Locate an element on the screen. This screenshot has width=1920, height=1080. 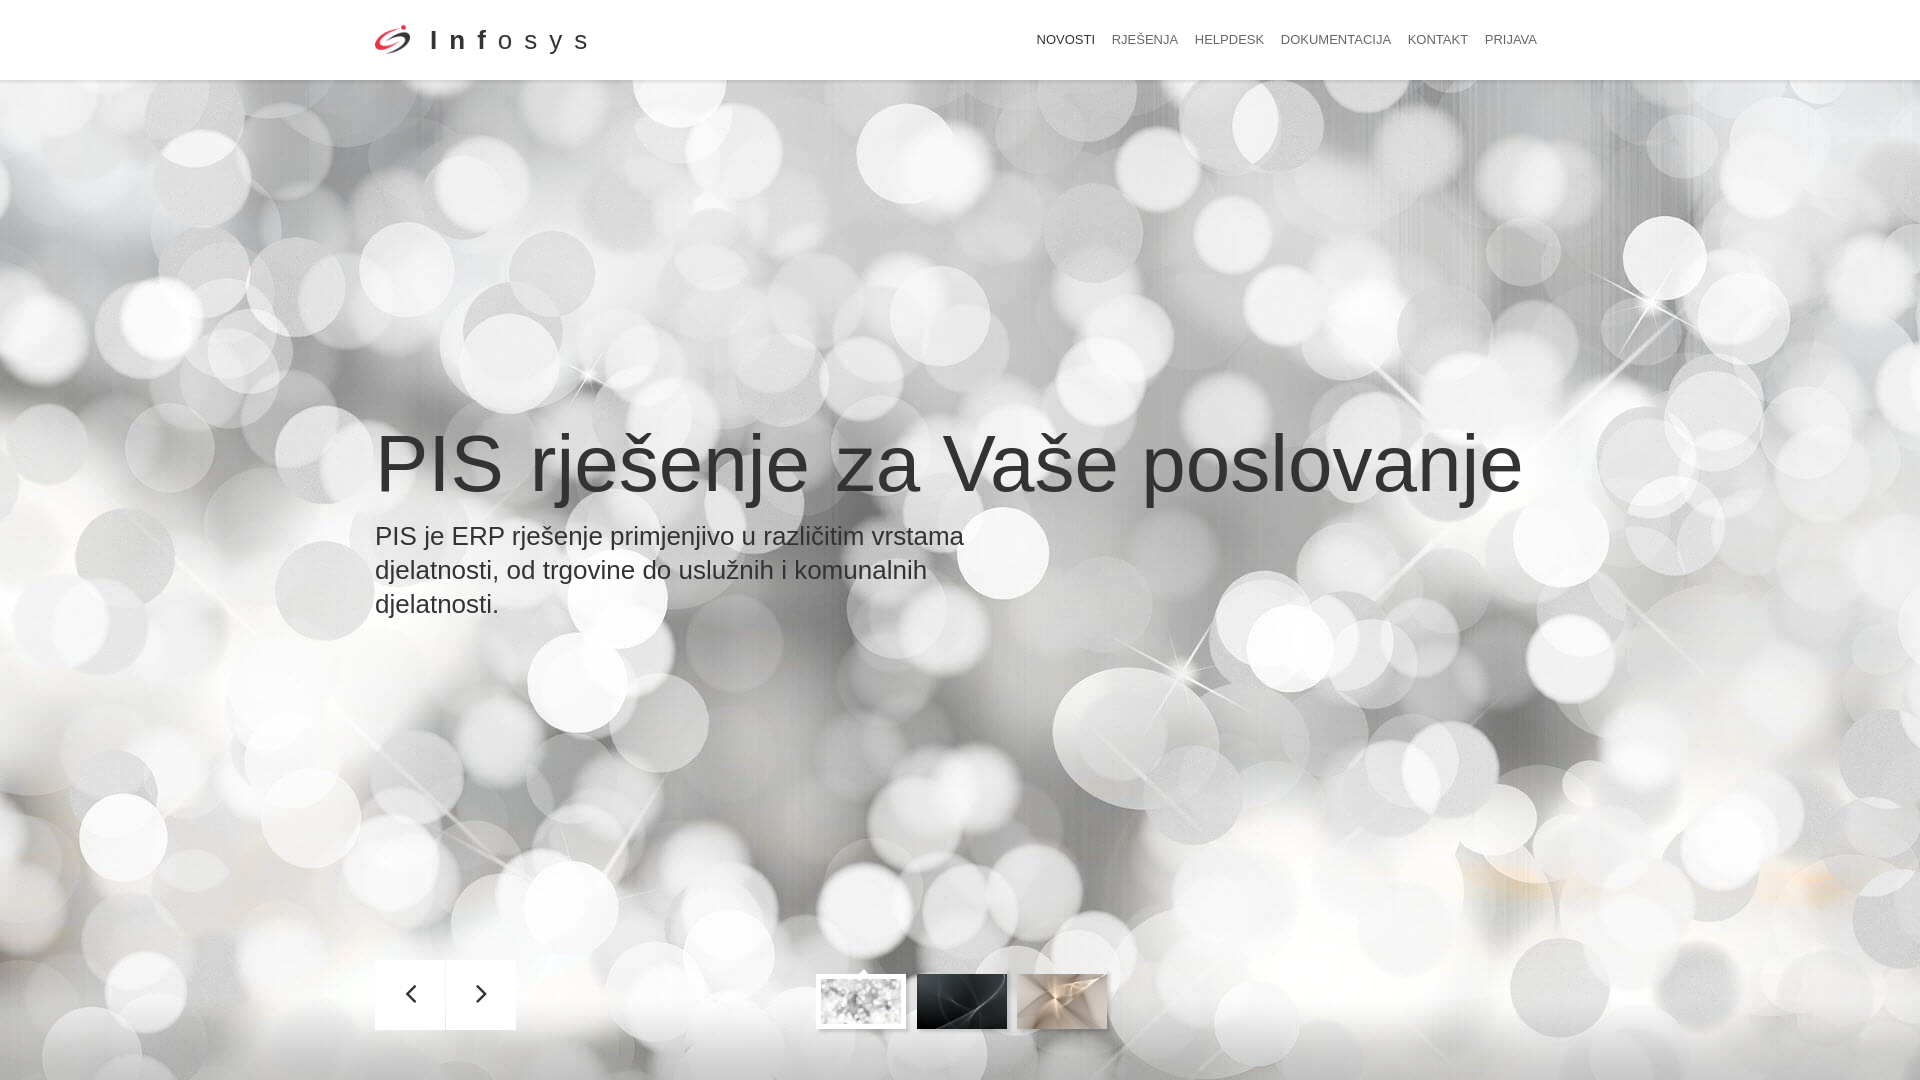
PRIJAVA is located at coordinates (1511, 40).